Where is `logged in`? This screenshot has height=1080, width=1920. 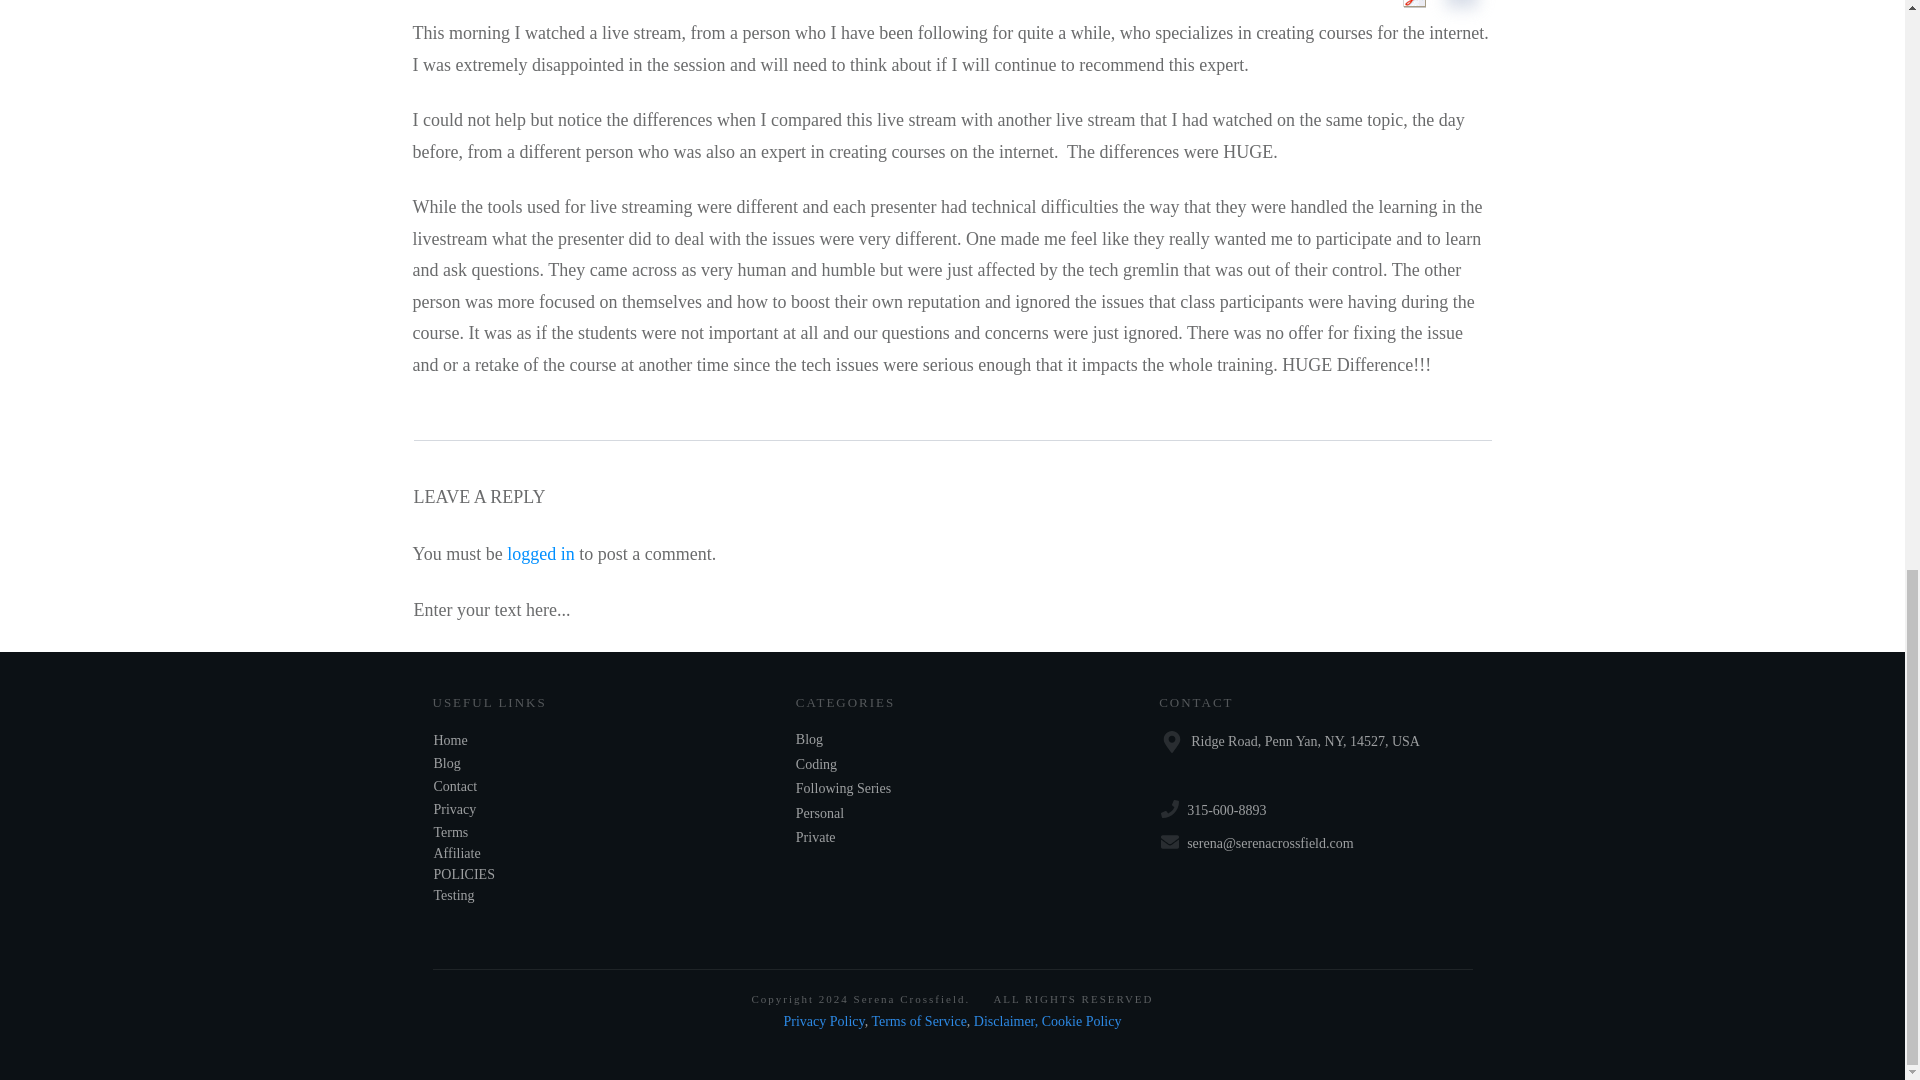 logged in is located at coordinates (540, 554).